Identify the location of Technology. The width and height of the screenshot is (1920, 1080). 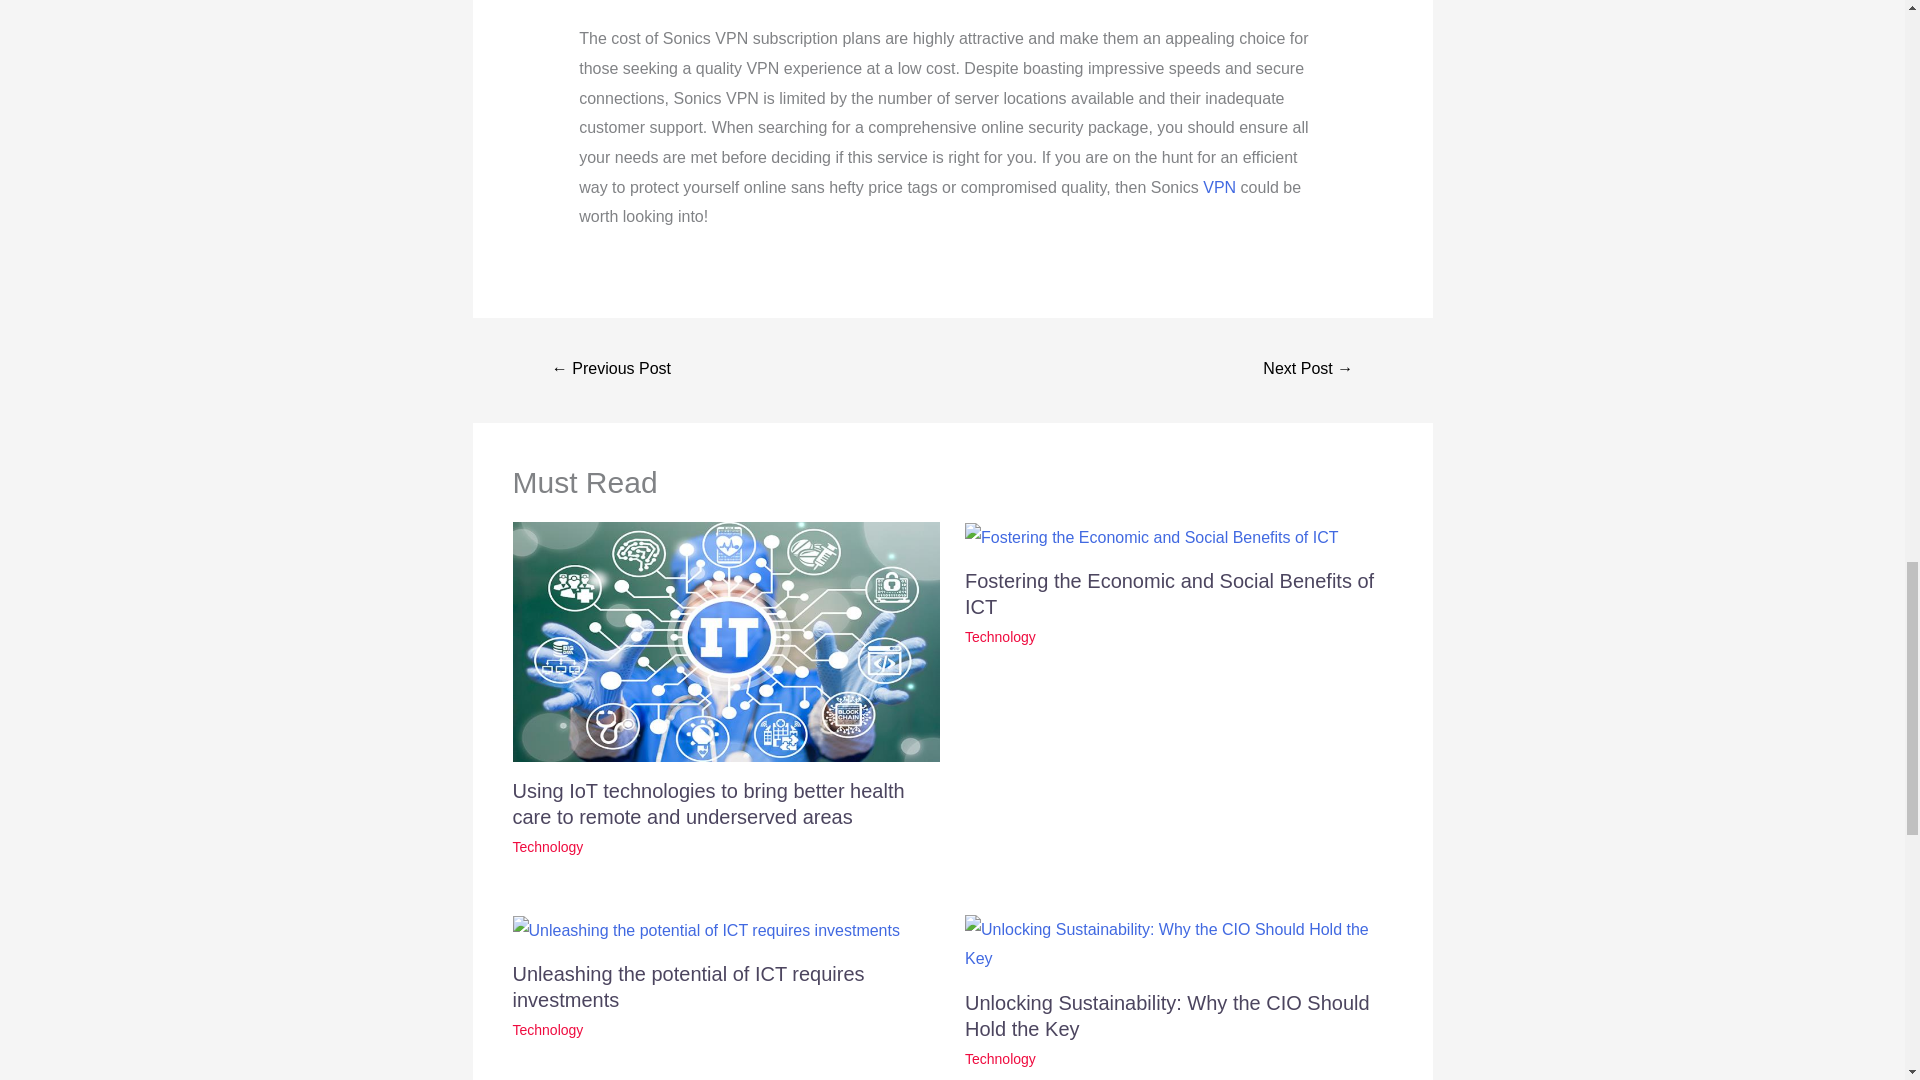
(1000, 636).